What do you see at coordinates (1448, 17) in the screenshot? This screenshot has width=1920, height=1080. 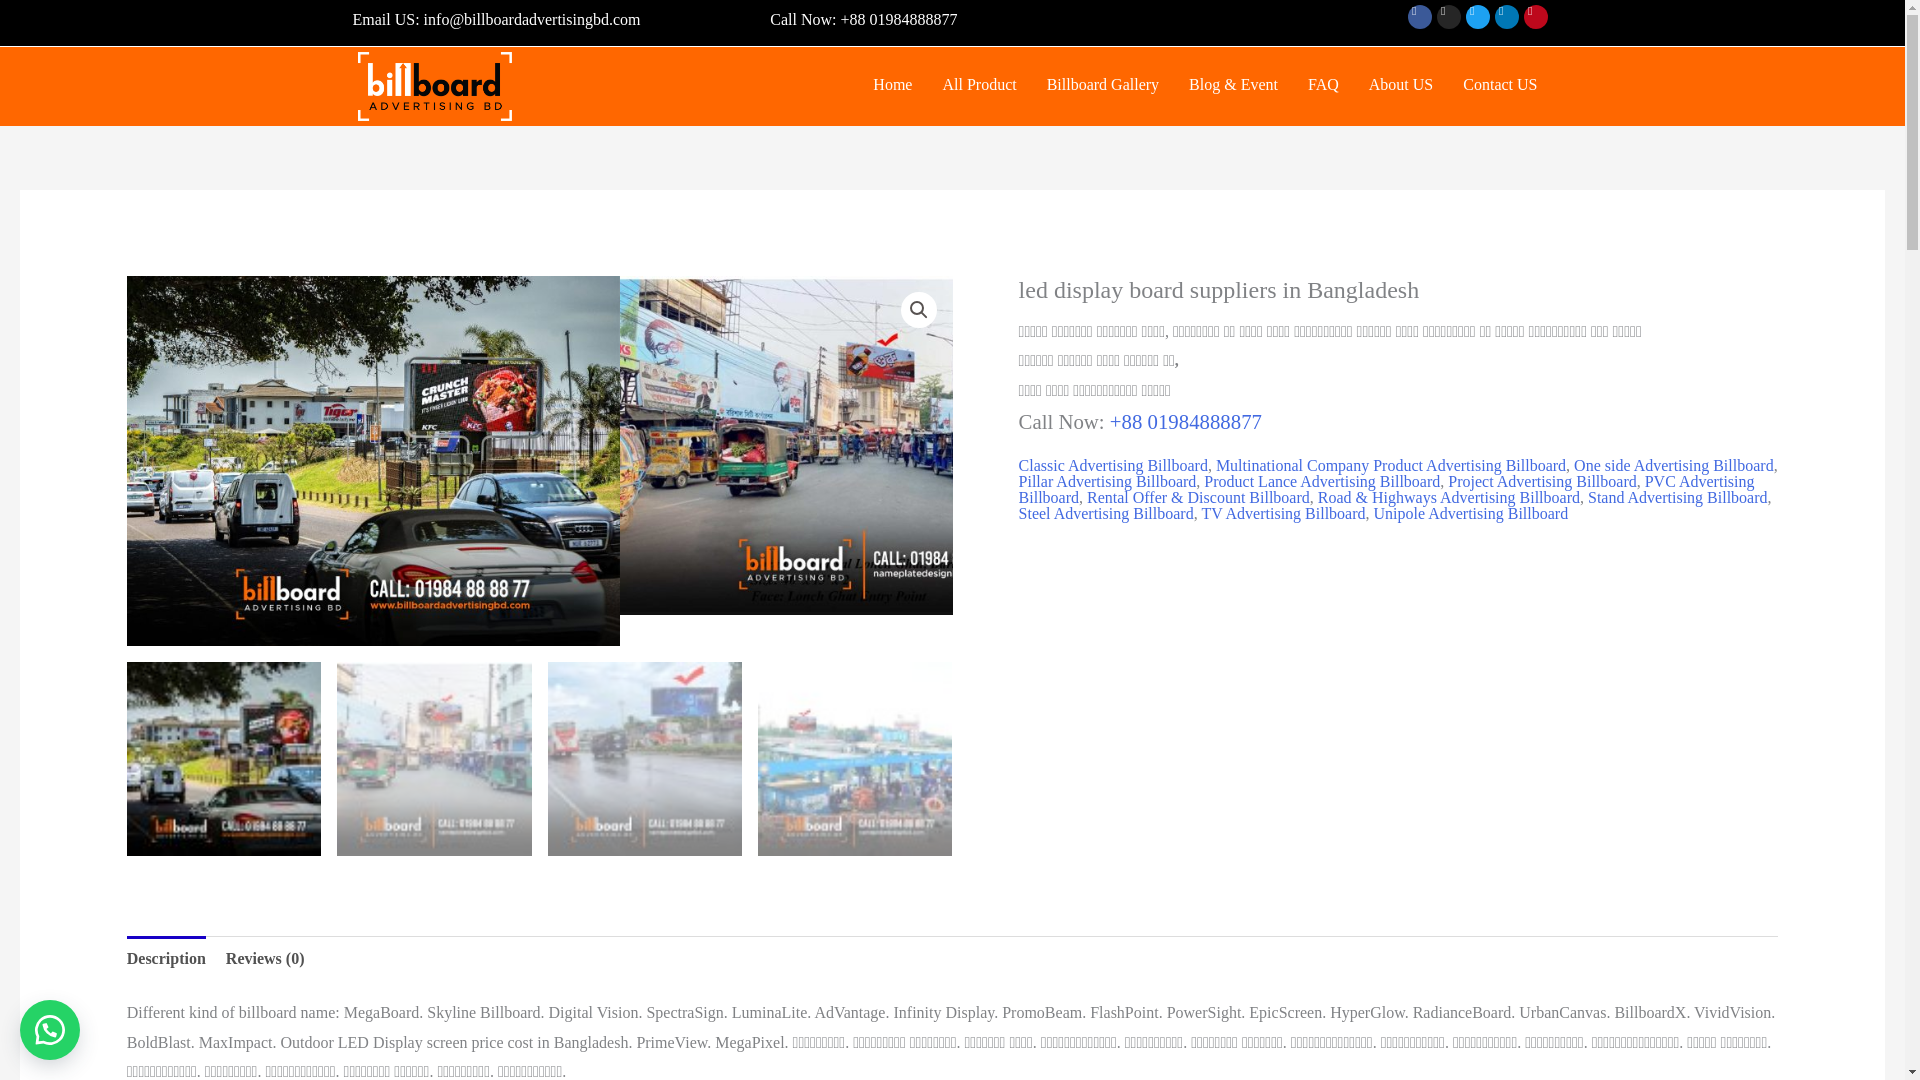 I see `Instagram` at bounding box center [1448, 17].